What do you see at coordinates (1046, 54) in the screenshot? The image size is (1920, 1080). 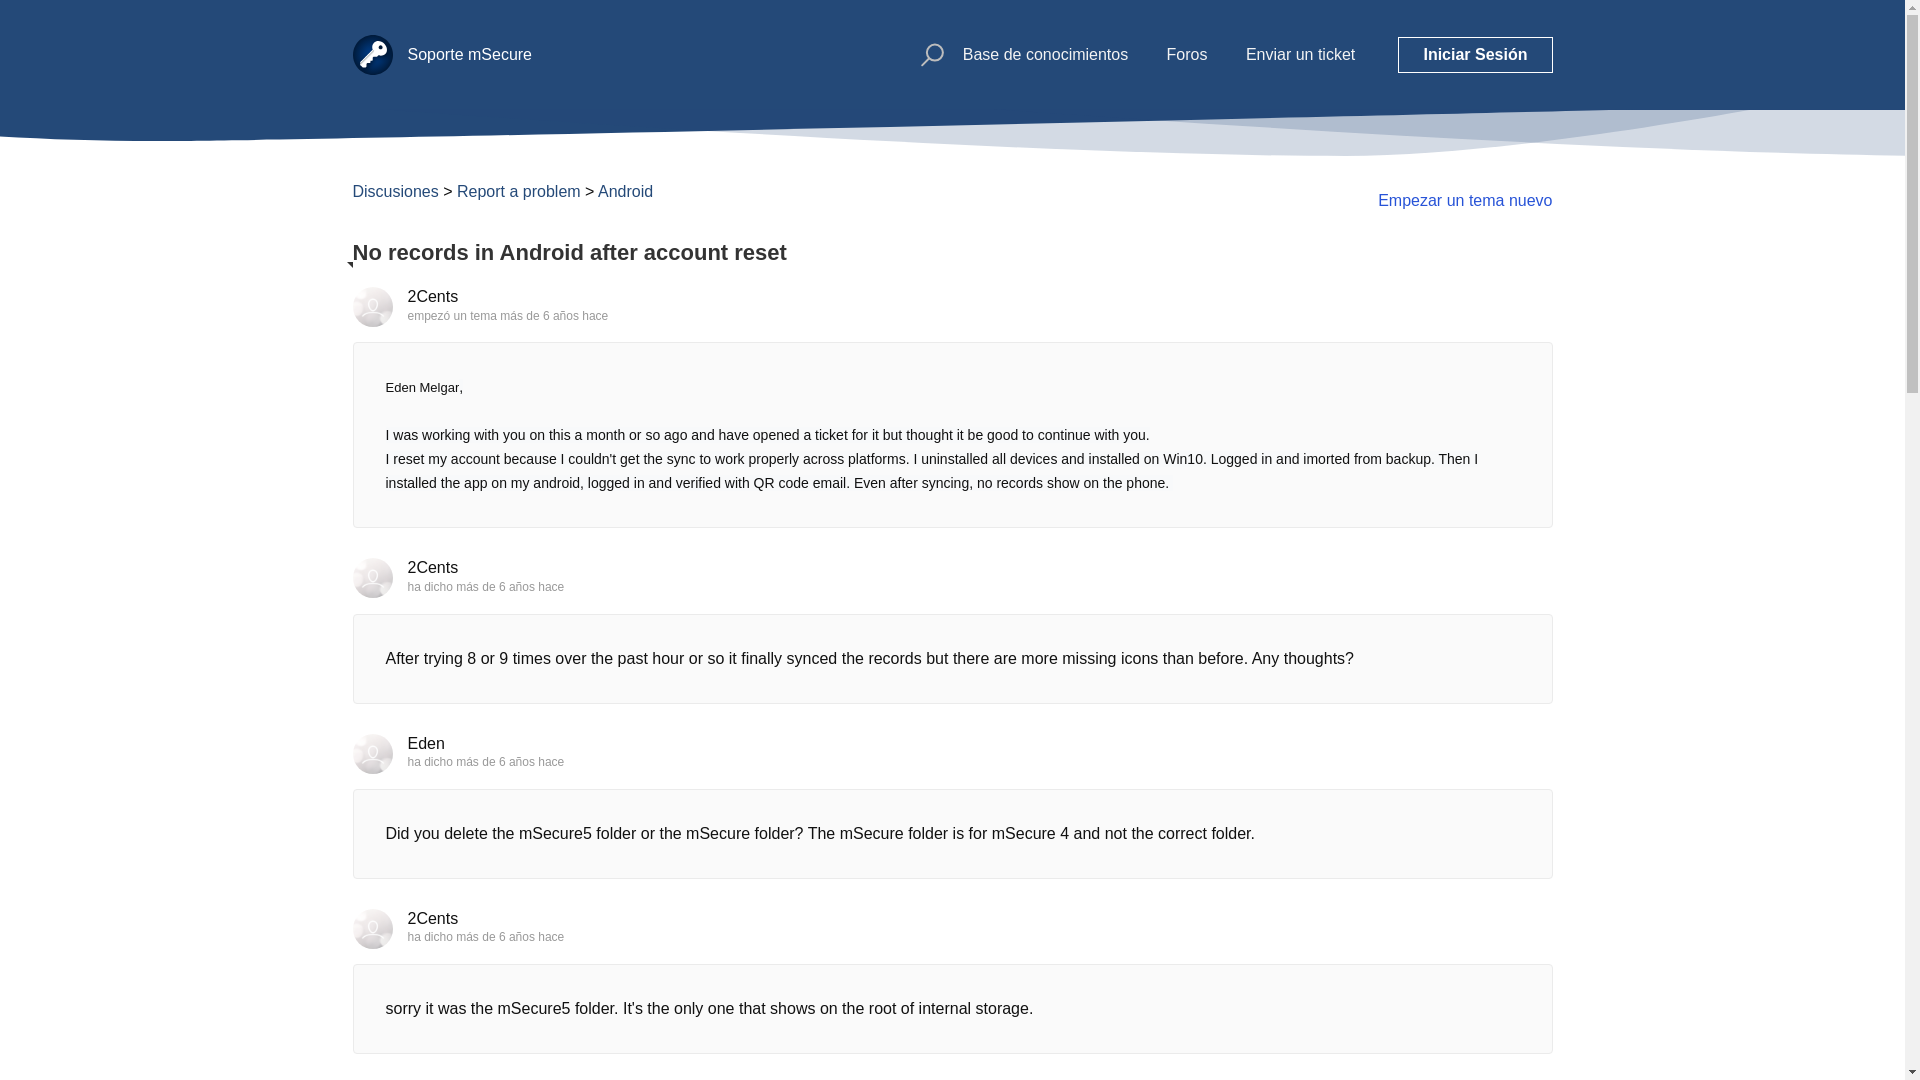 I see `Base de conocimientos` at bounding box center [1046, 54].